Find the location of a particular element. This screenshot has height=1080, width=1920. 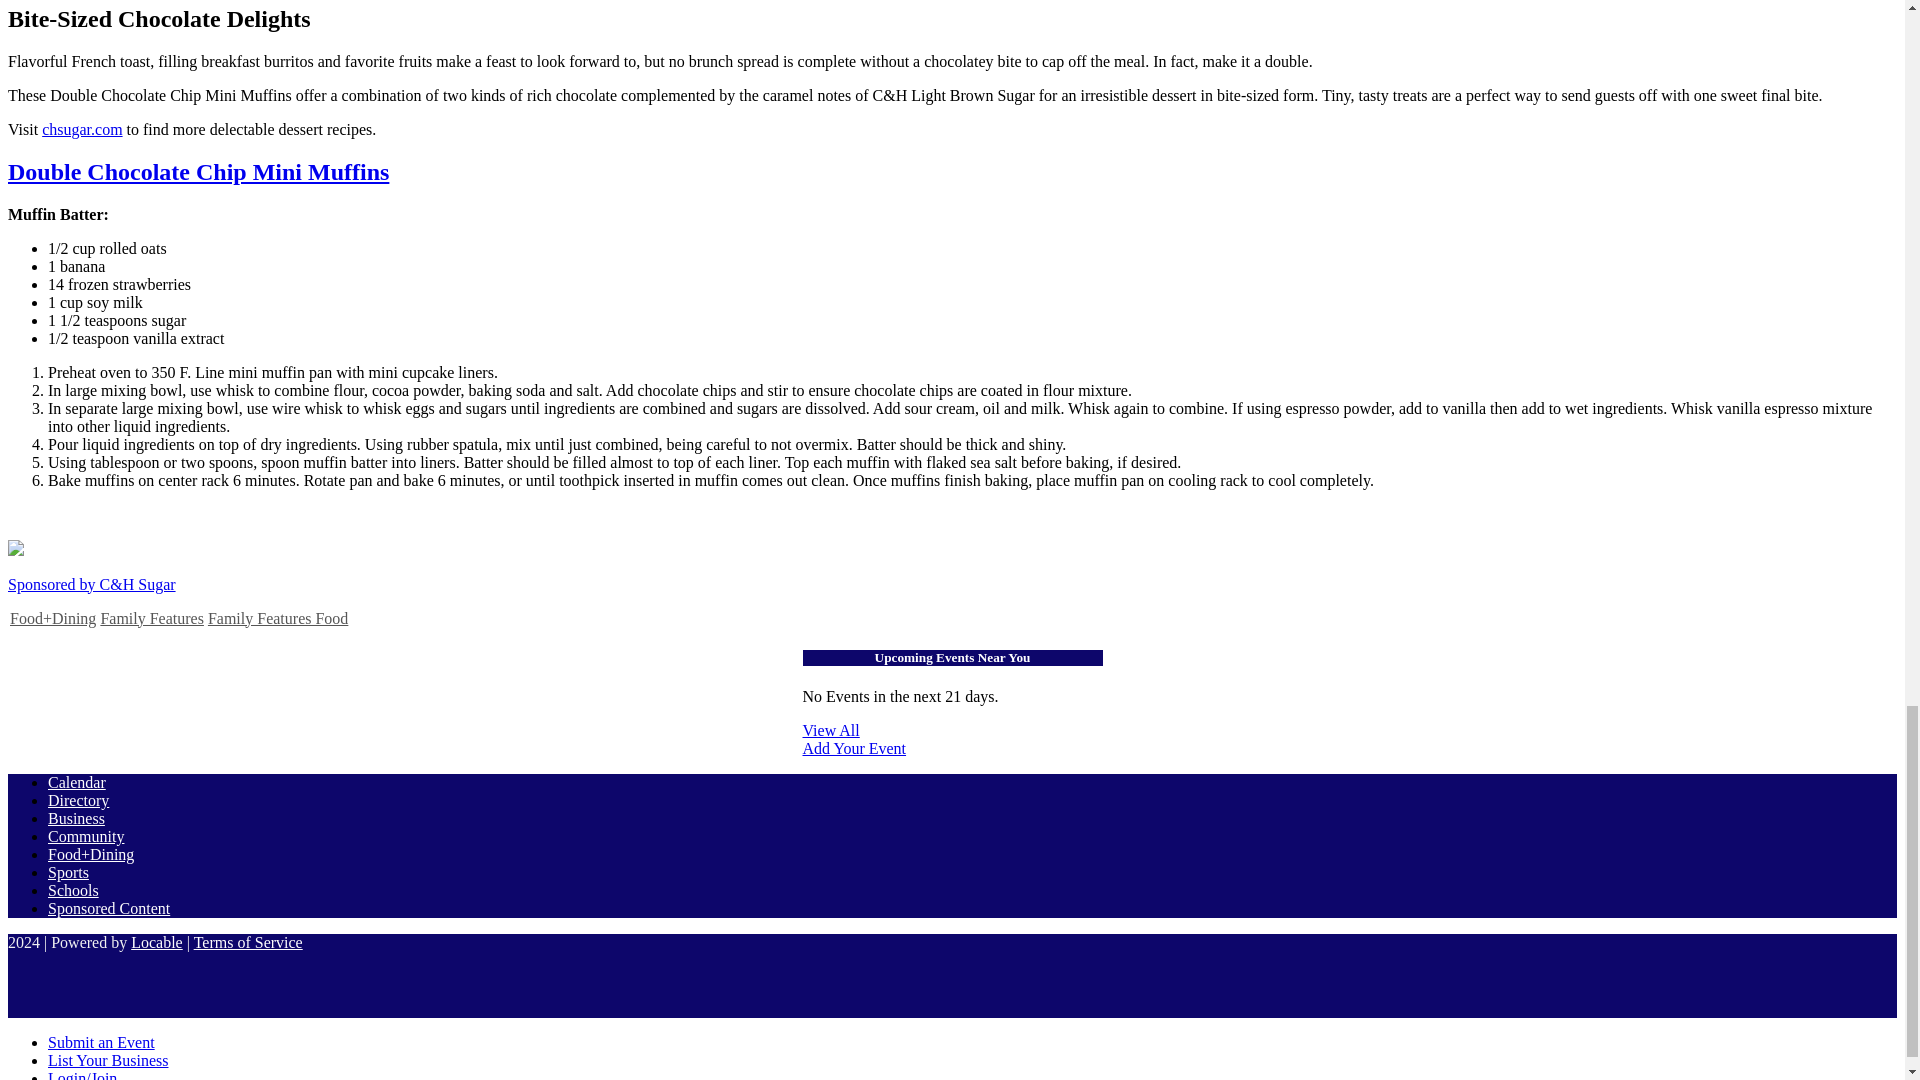

chsugar.com is located at coordinates (82, 129).